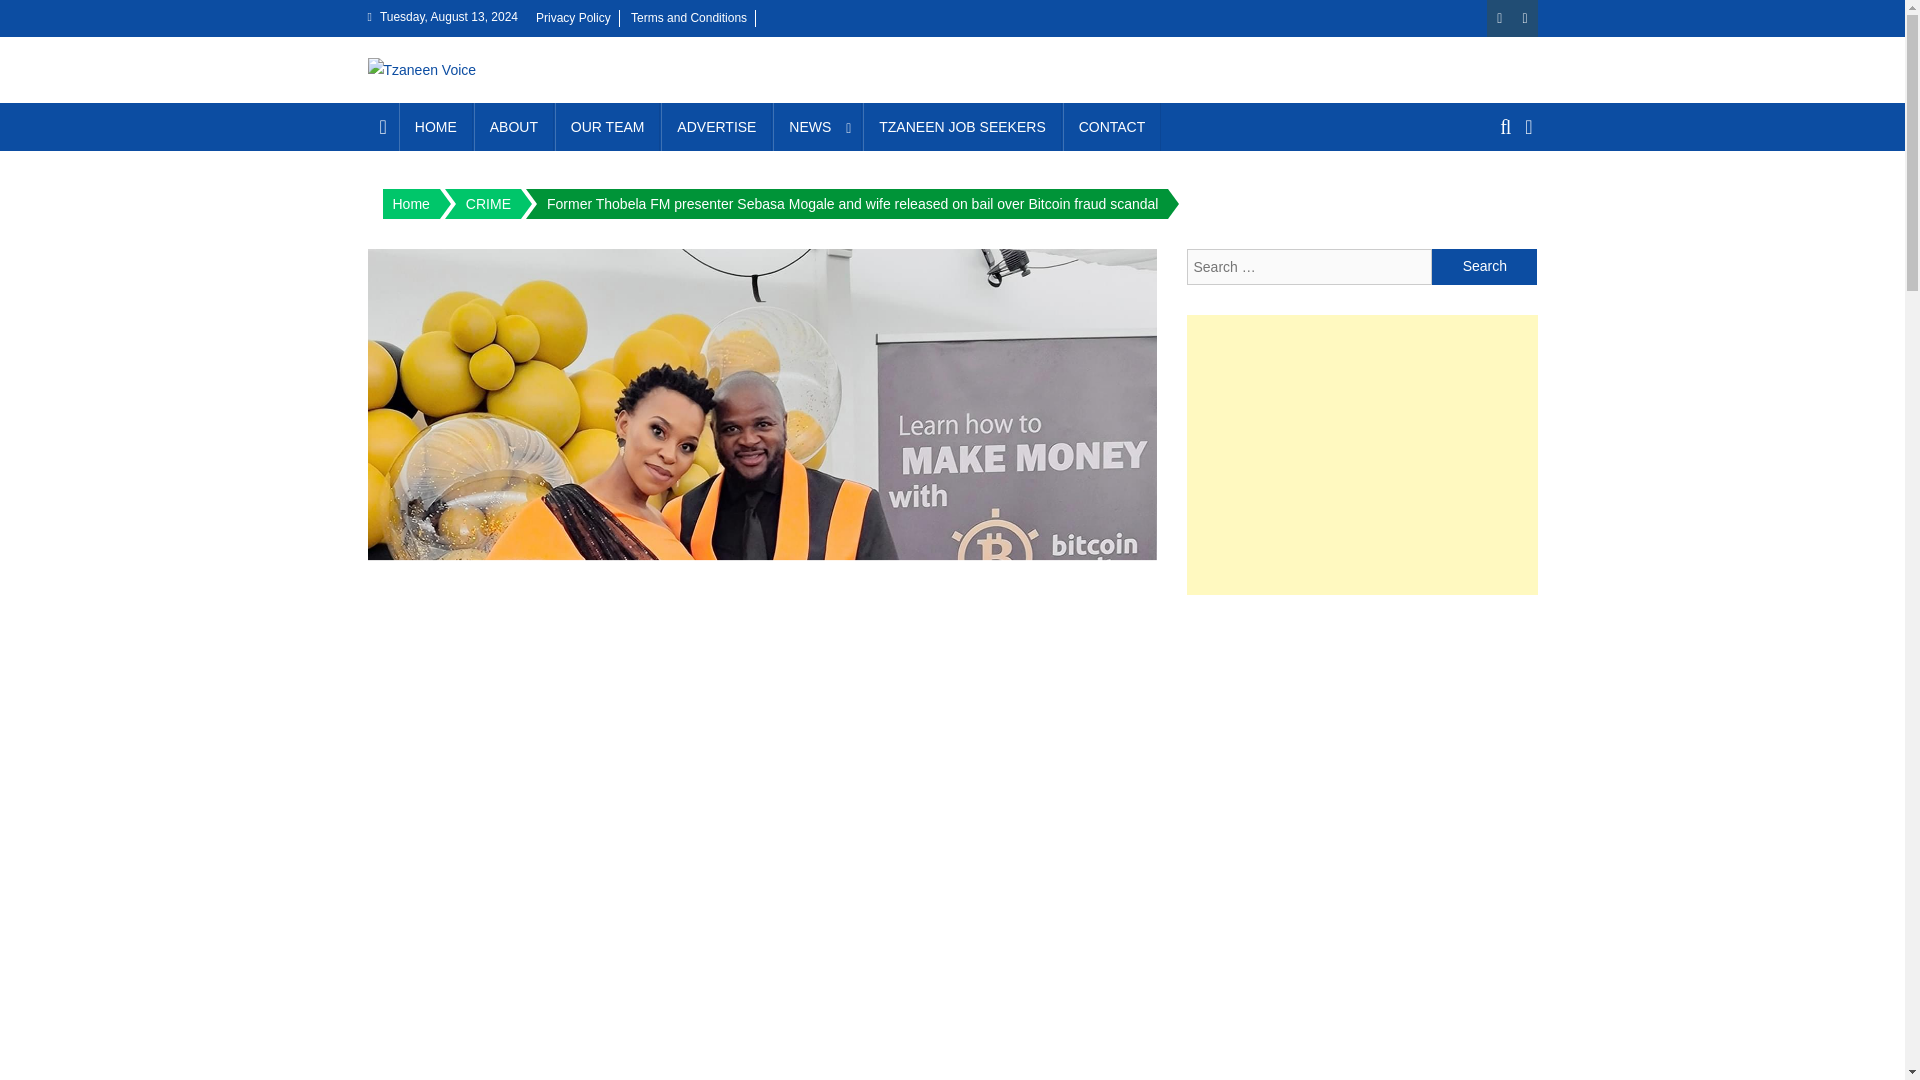  What do you see at coordinates (410, 204) in the screenshot?
I see `Home` at bounding box center [410, 204].